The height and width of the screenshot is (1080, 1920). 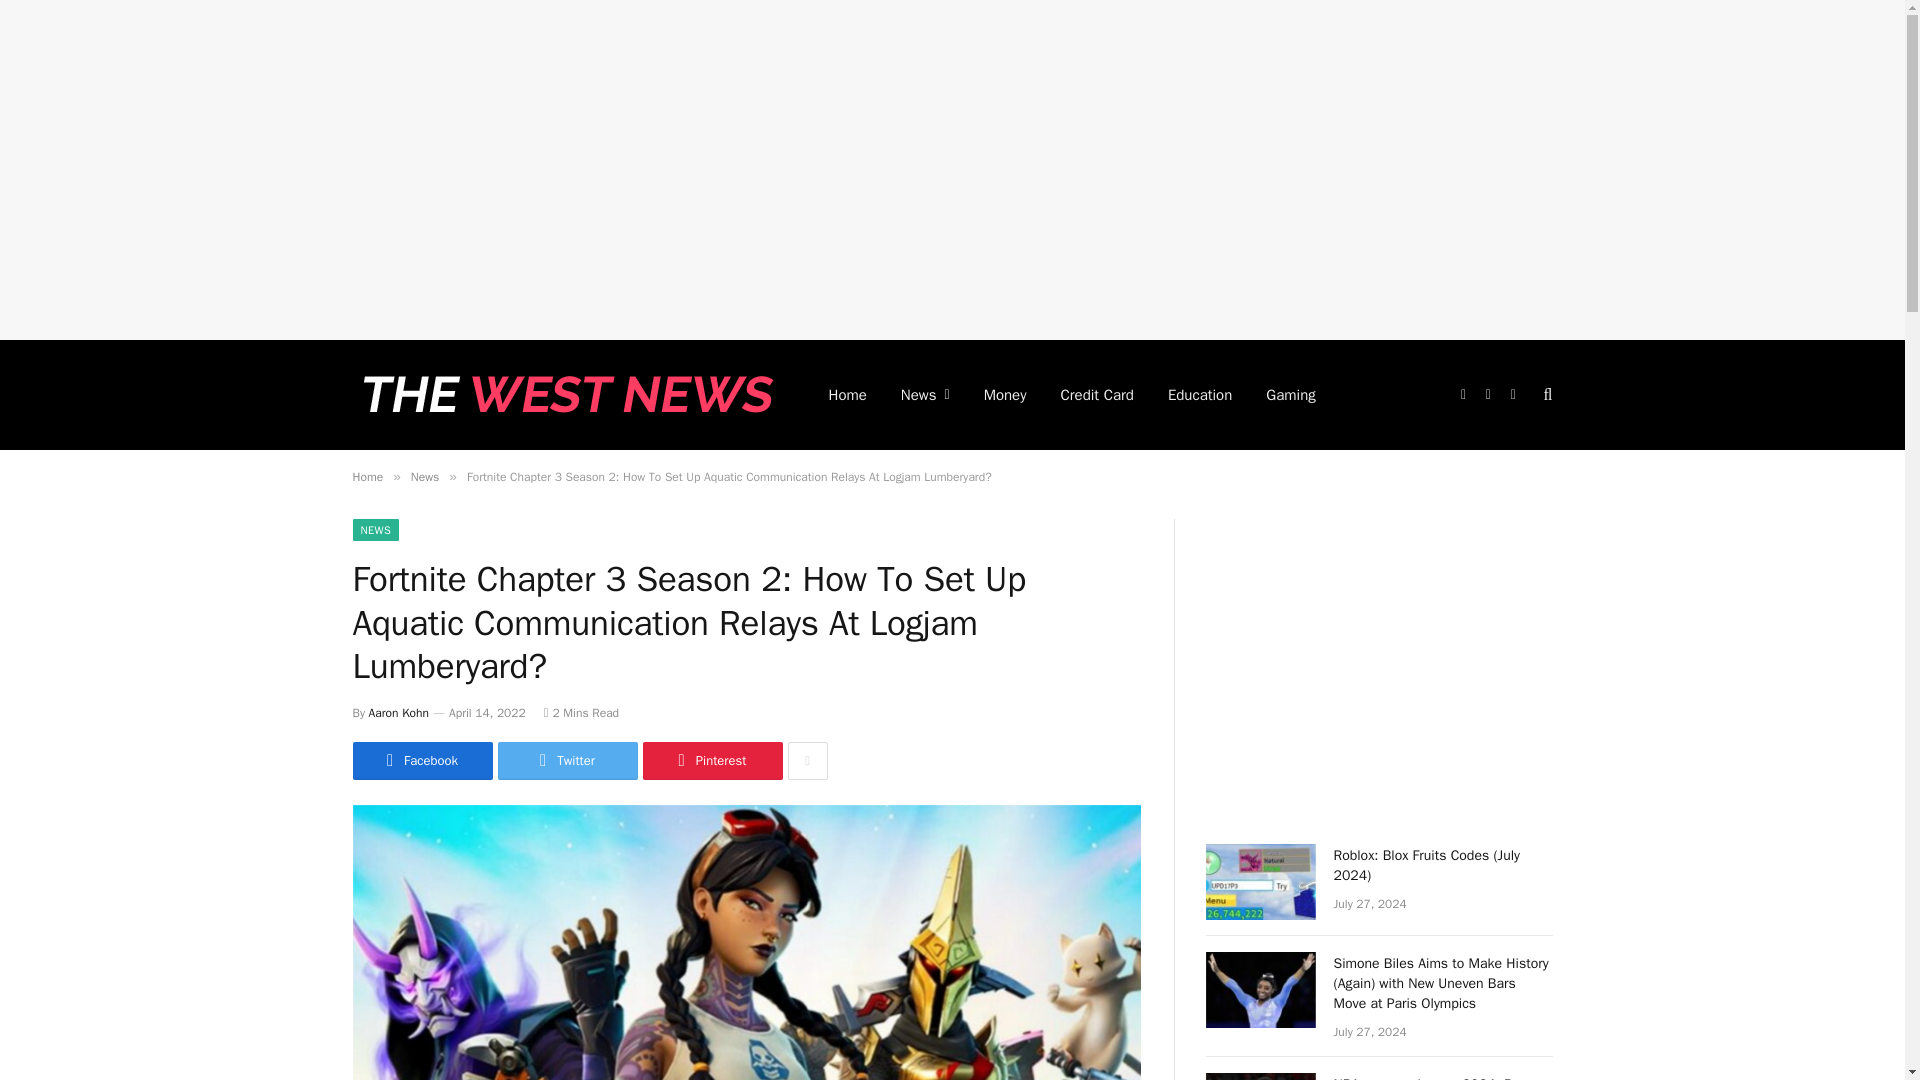 I want to click on Education, so click(x=1200, y=395).